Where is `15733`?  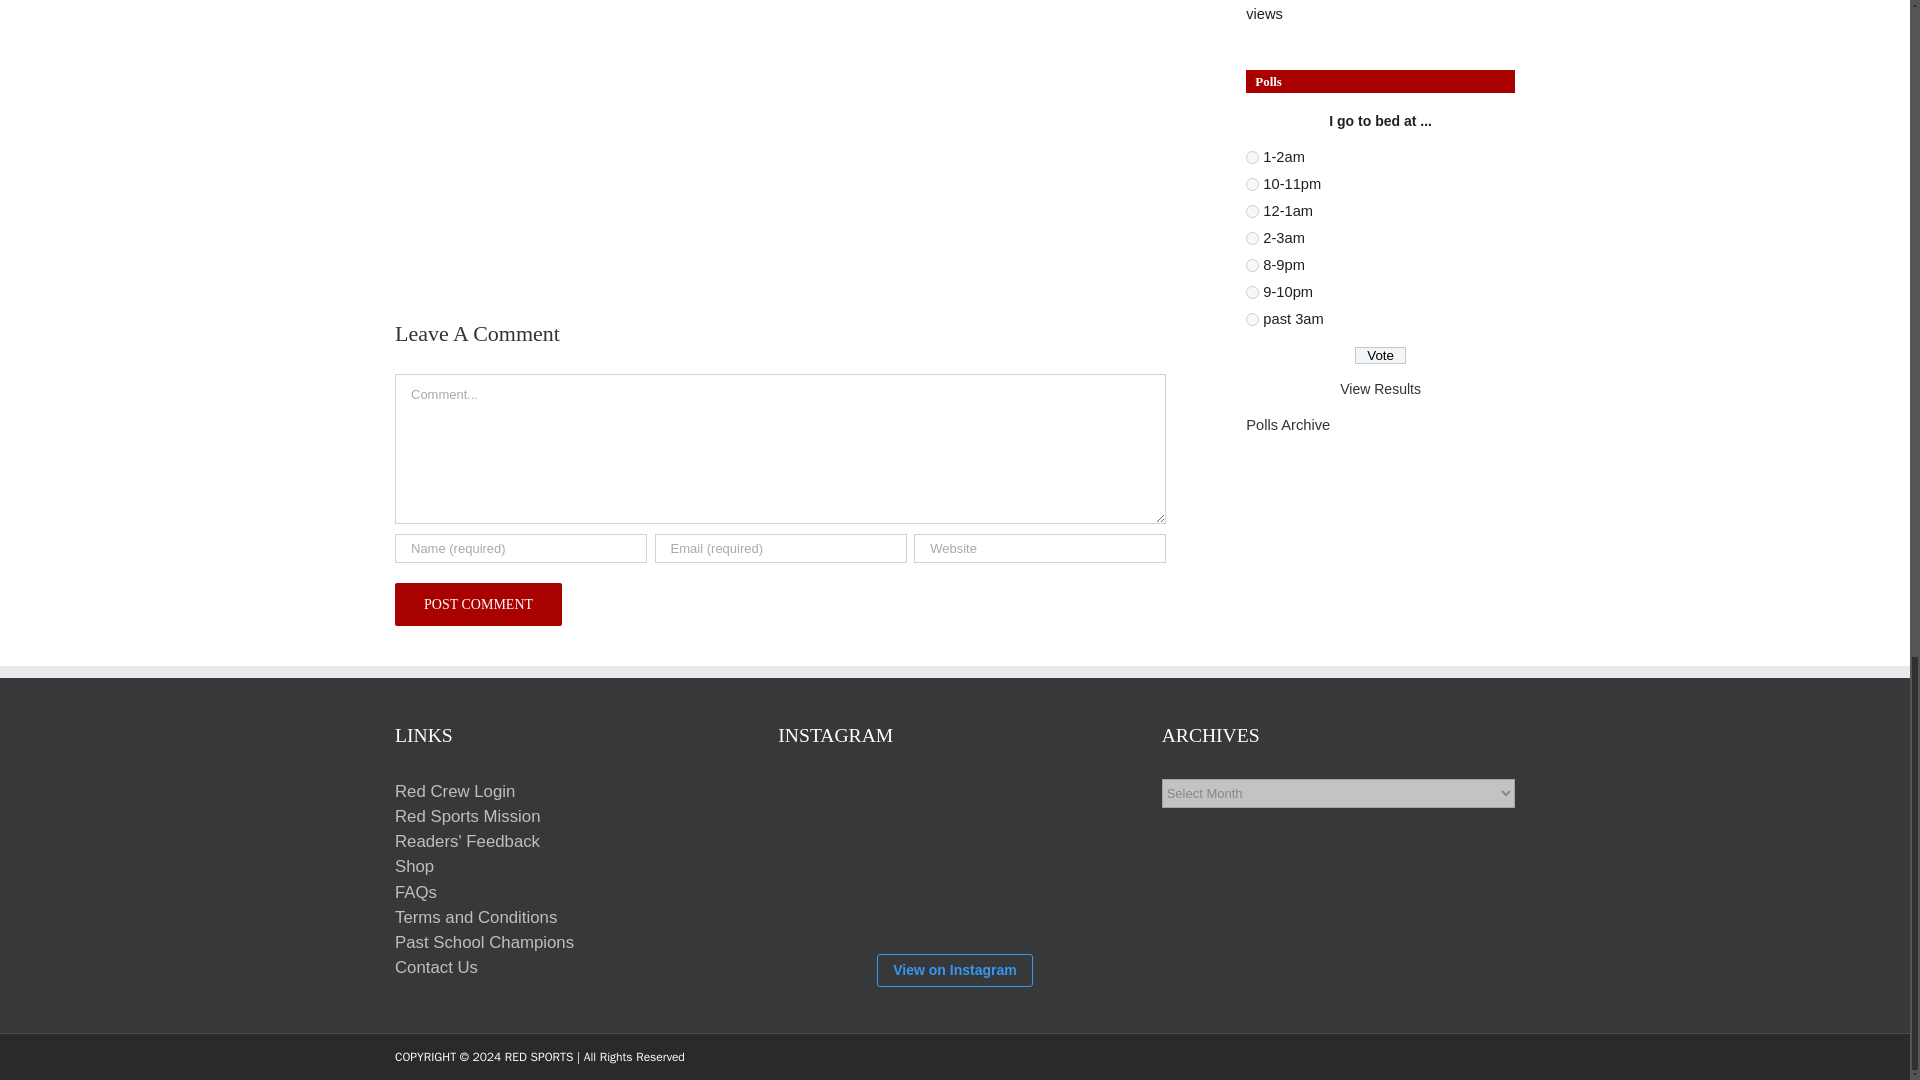
15733 is located at coordinates (1252, 266).